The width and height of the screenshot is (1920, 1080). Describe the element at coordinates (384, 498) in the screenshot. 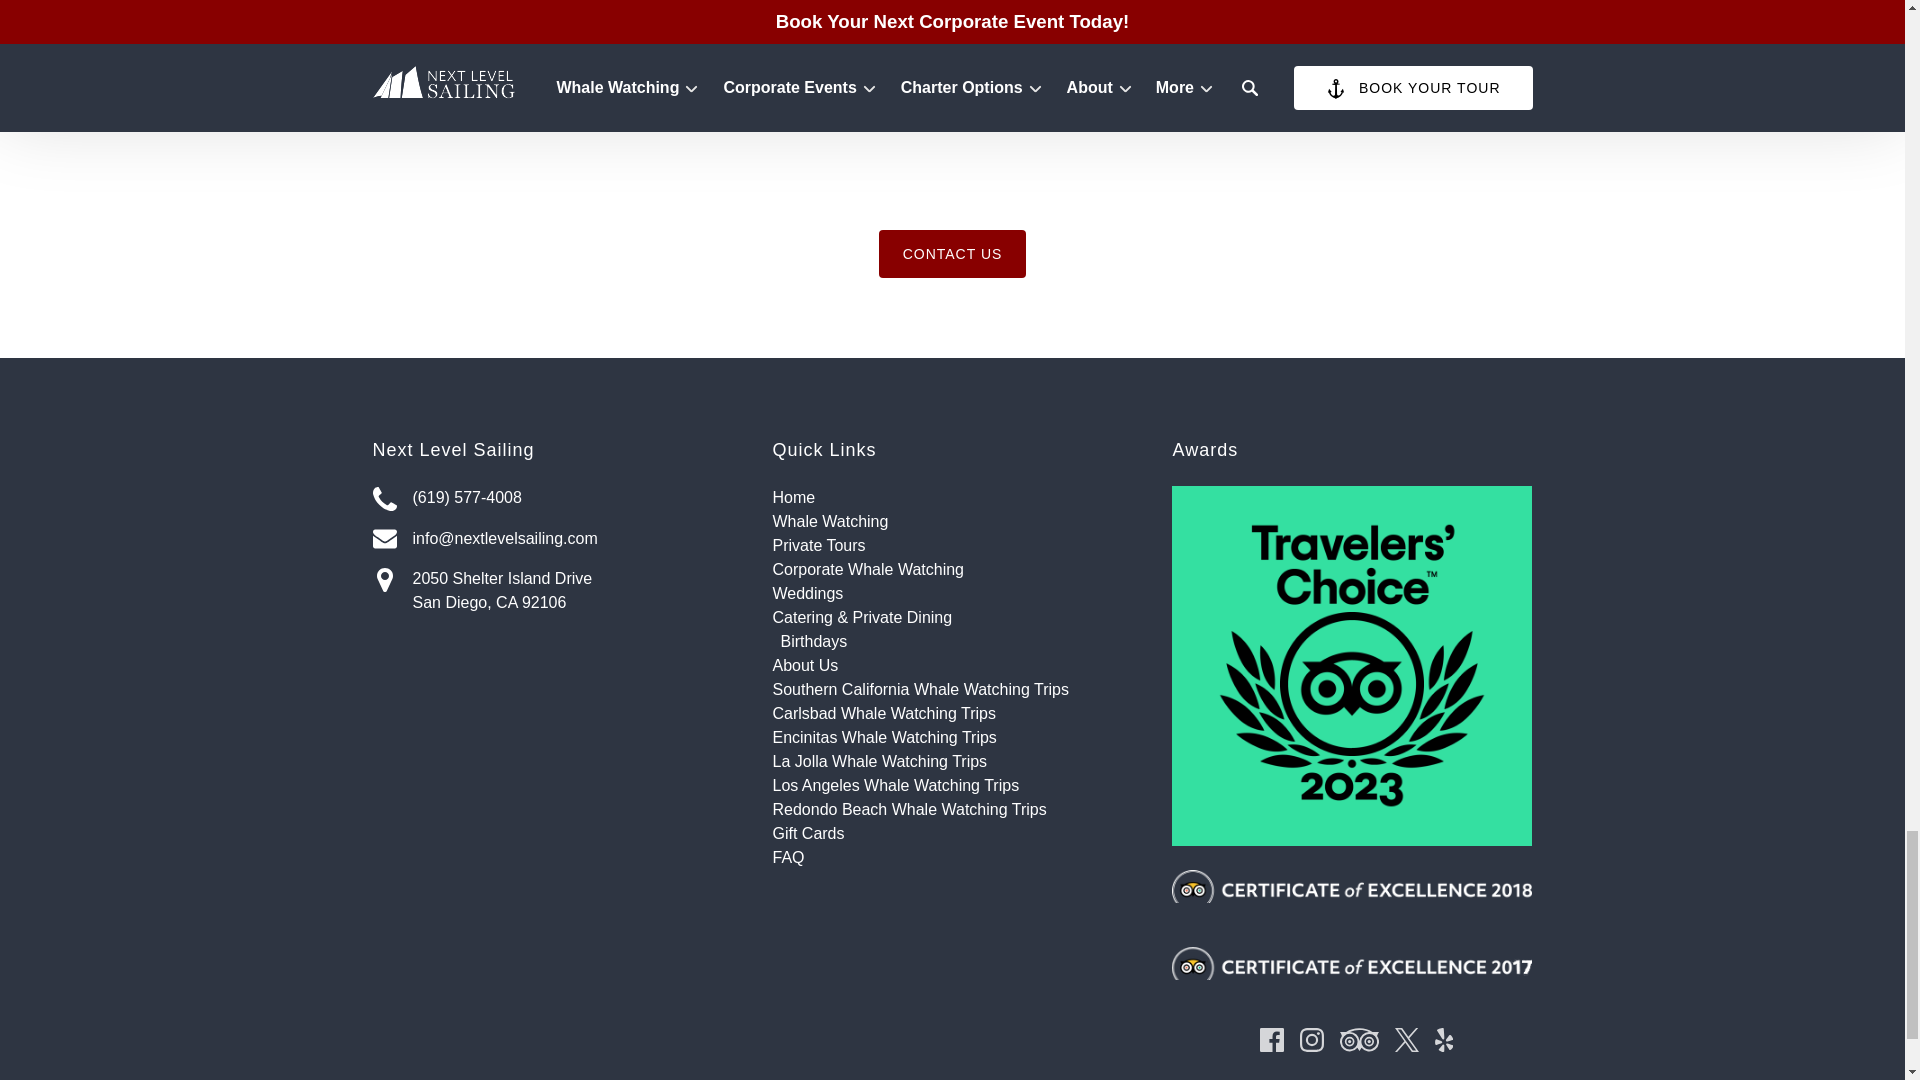

I see `Phone` at that location.